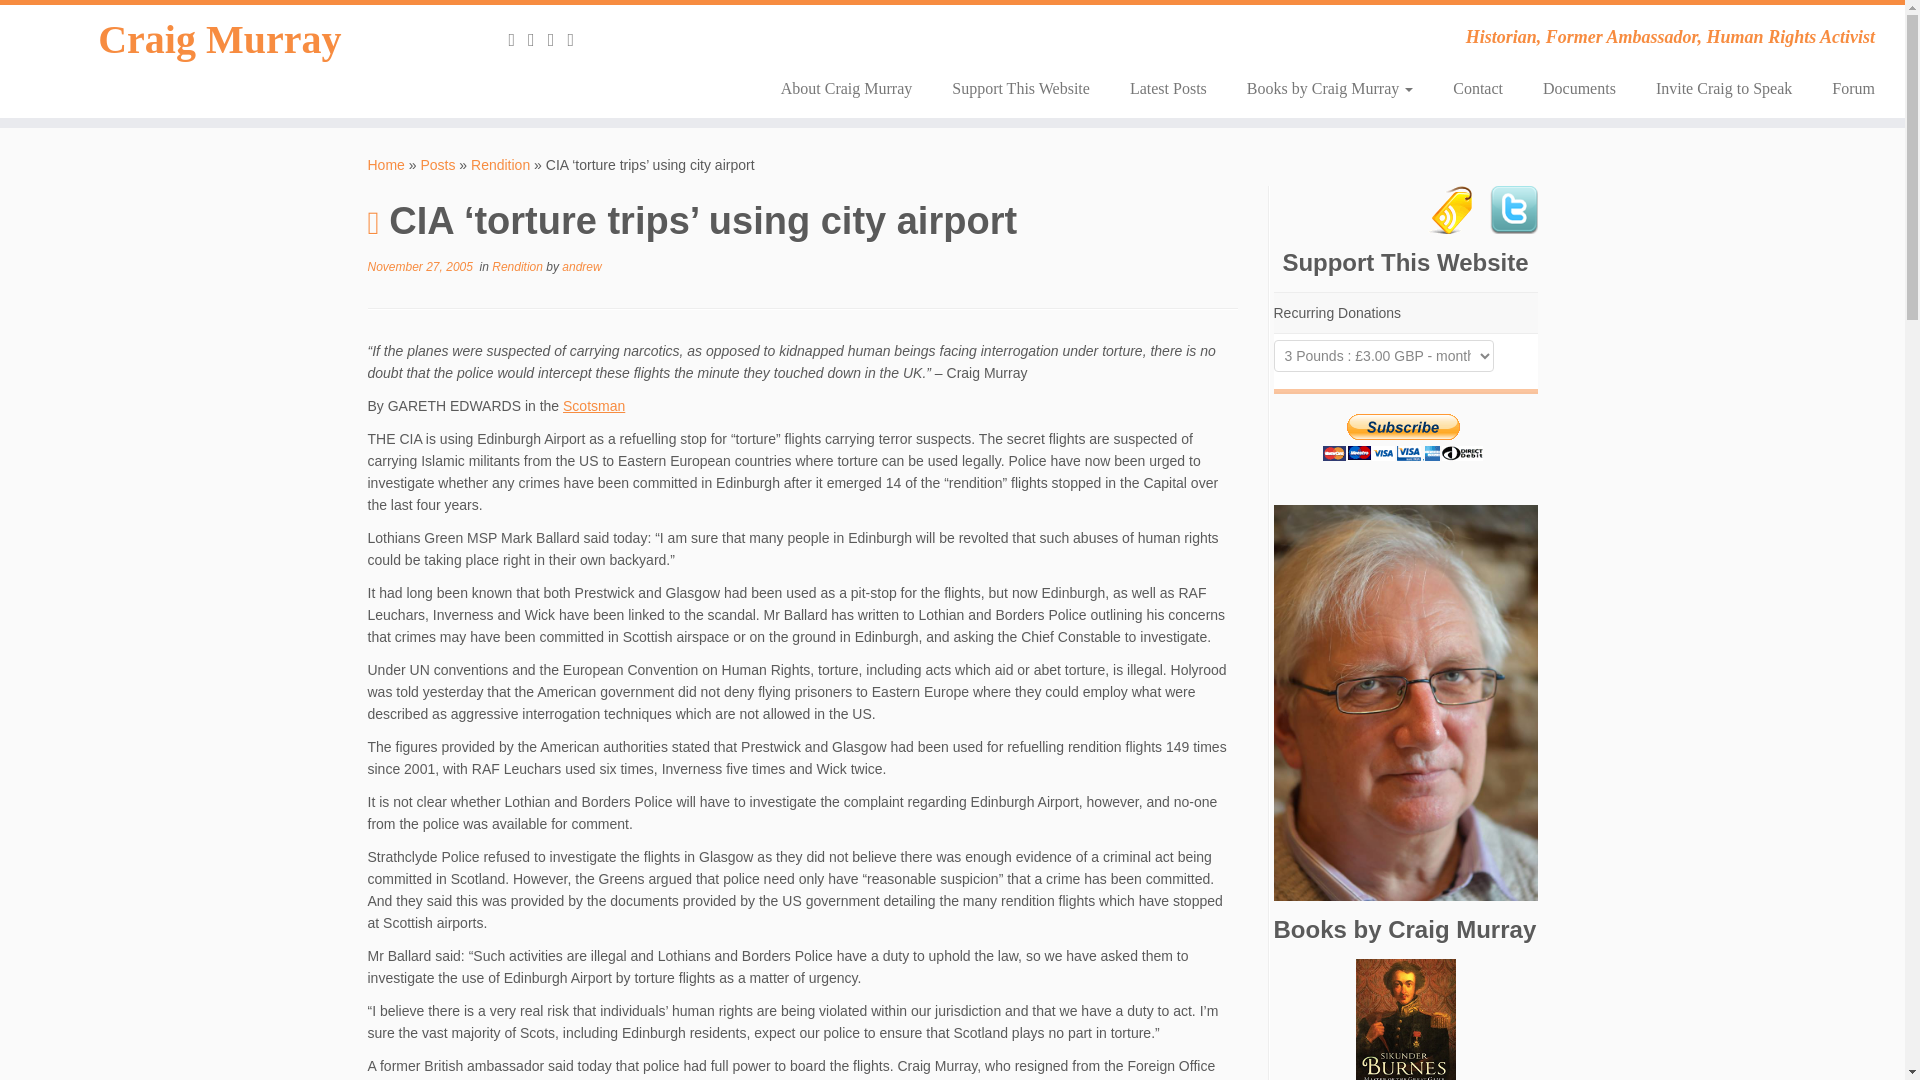 This screenshot has height=1080, width=1920. What do you see at coordinates (846, 88) in the screenshot?
I see `About Craig Murray` at bounding box center [846, 88].